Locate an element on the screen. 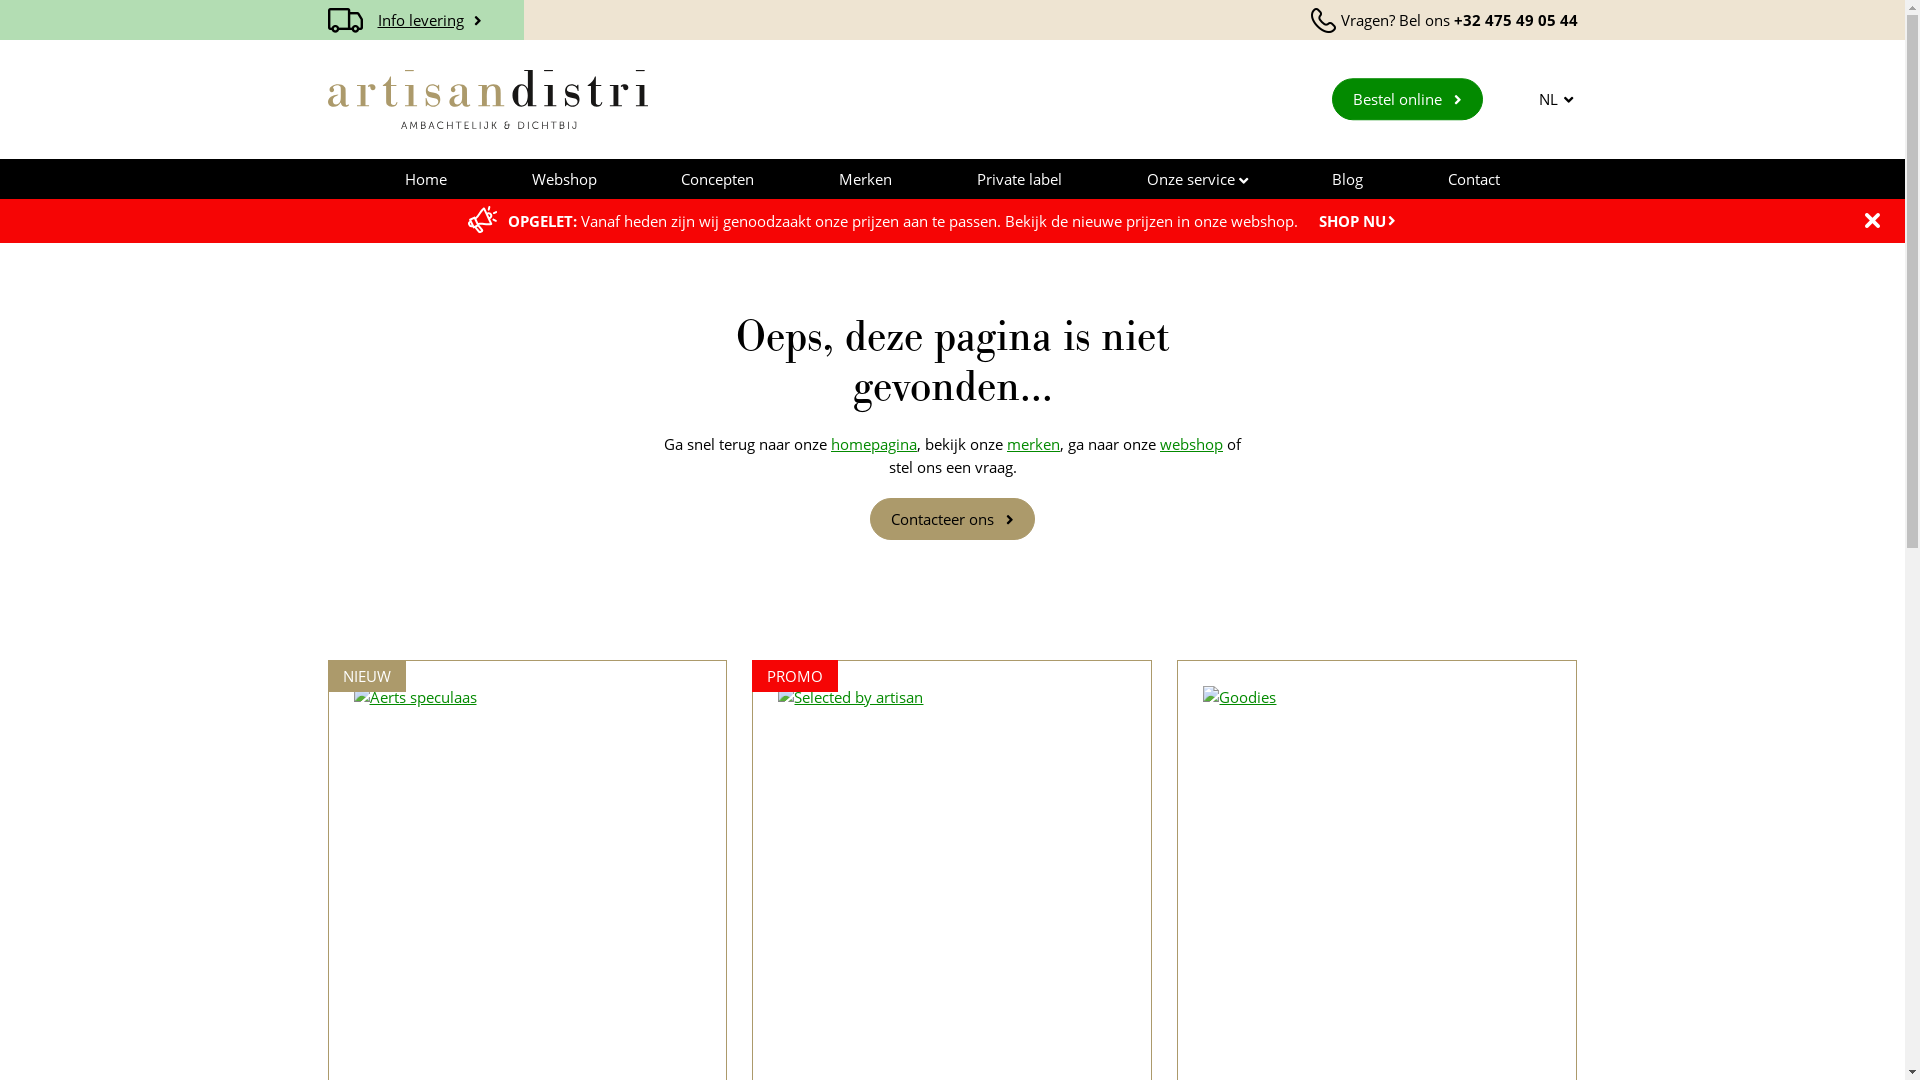  Concepten is located at coordinates (718, 179).